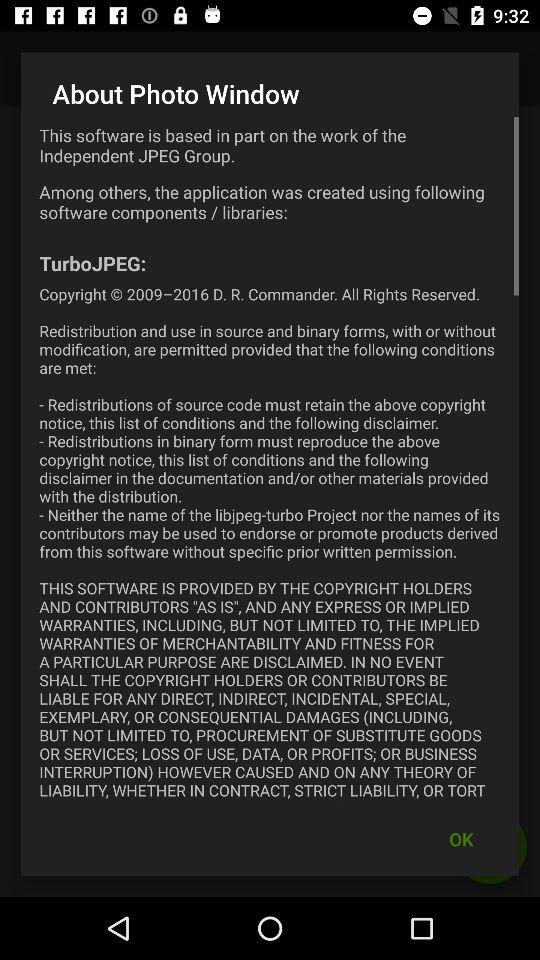 This screenshot has height=960, width=540. Describe the element at coordinates (461, 838) in the screenshot. I see `turn on the ok at the bottom right corner` at that location.